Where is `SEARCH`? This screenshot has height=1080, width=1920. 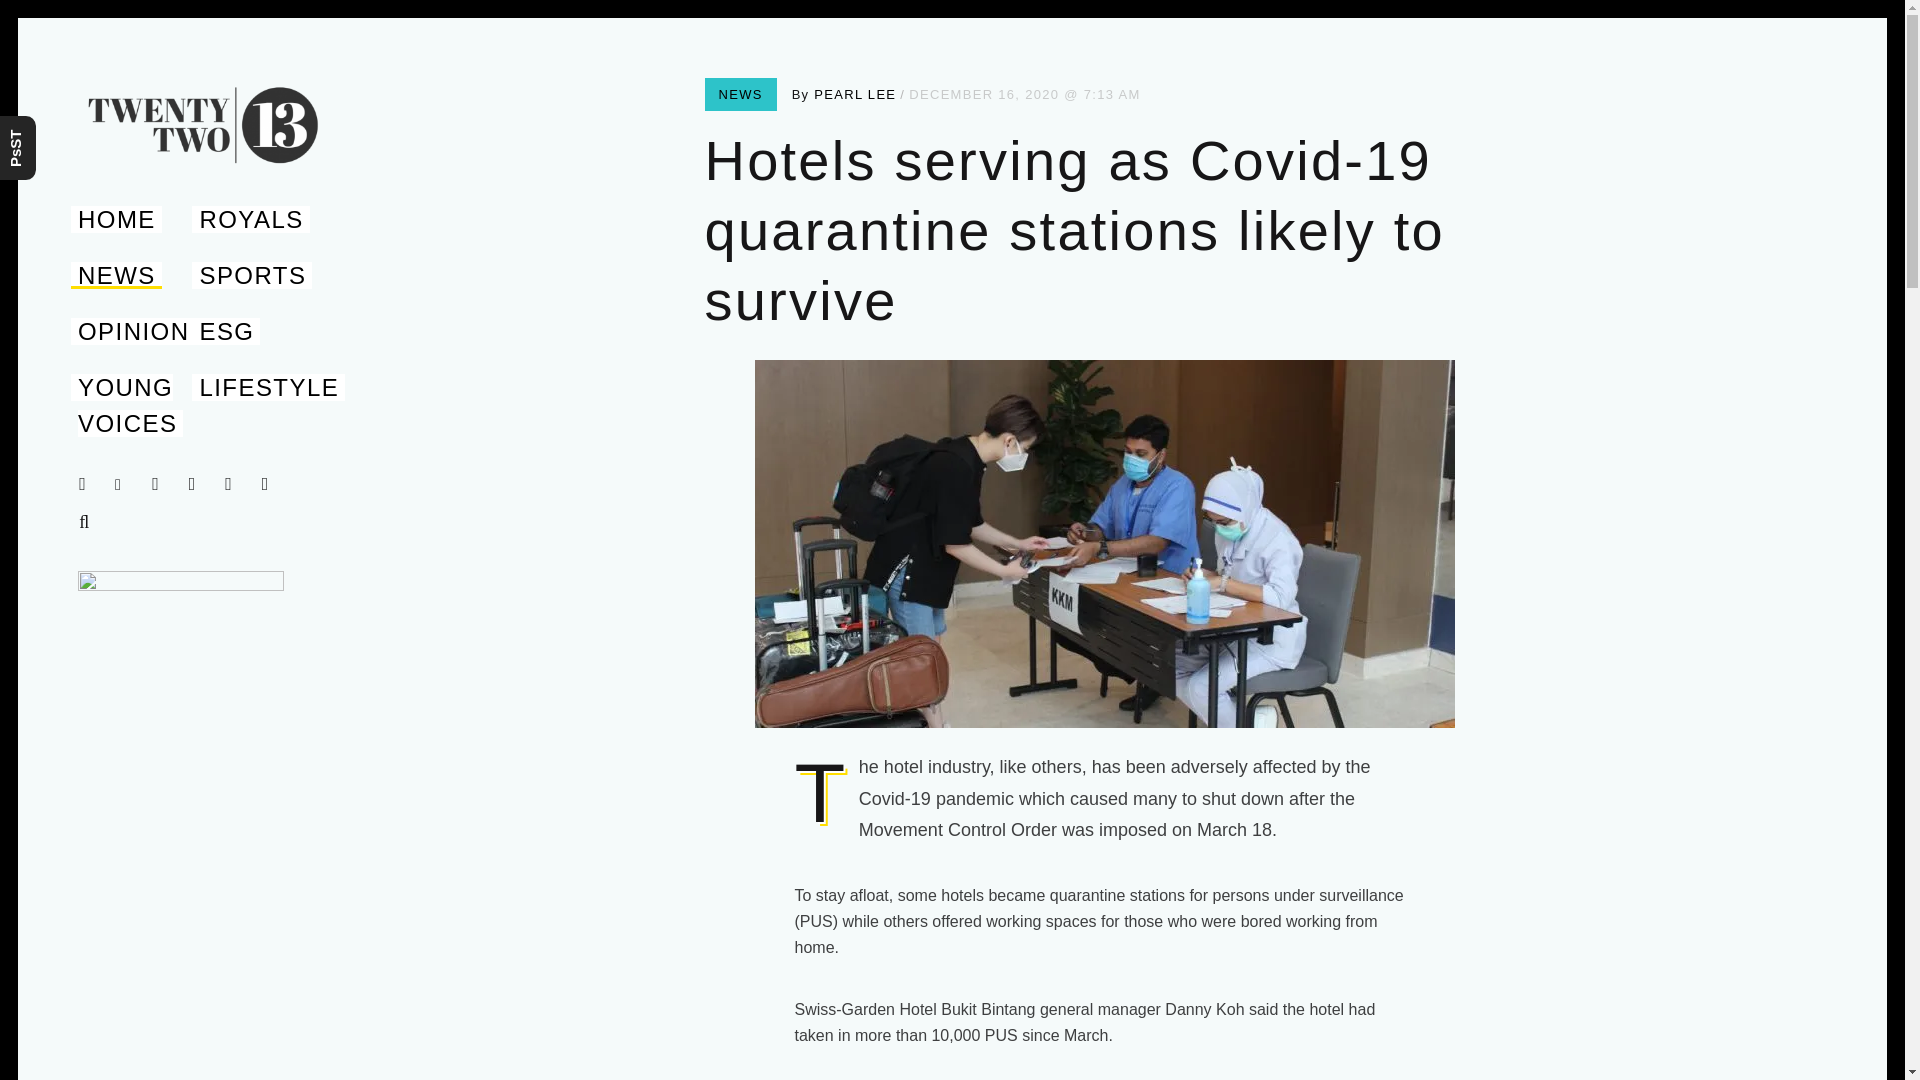 SEARCH is located at coordinates (88, 522).